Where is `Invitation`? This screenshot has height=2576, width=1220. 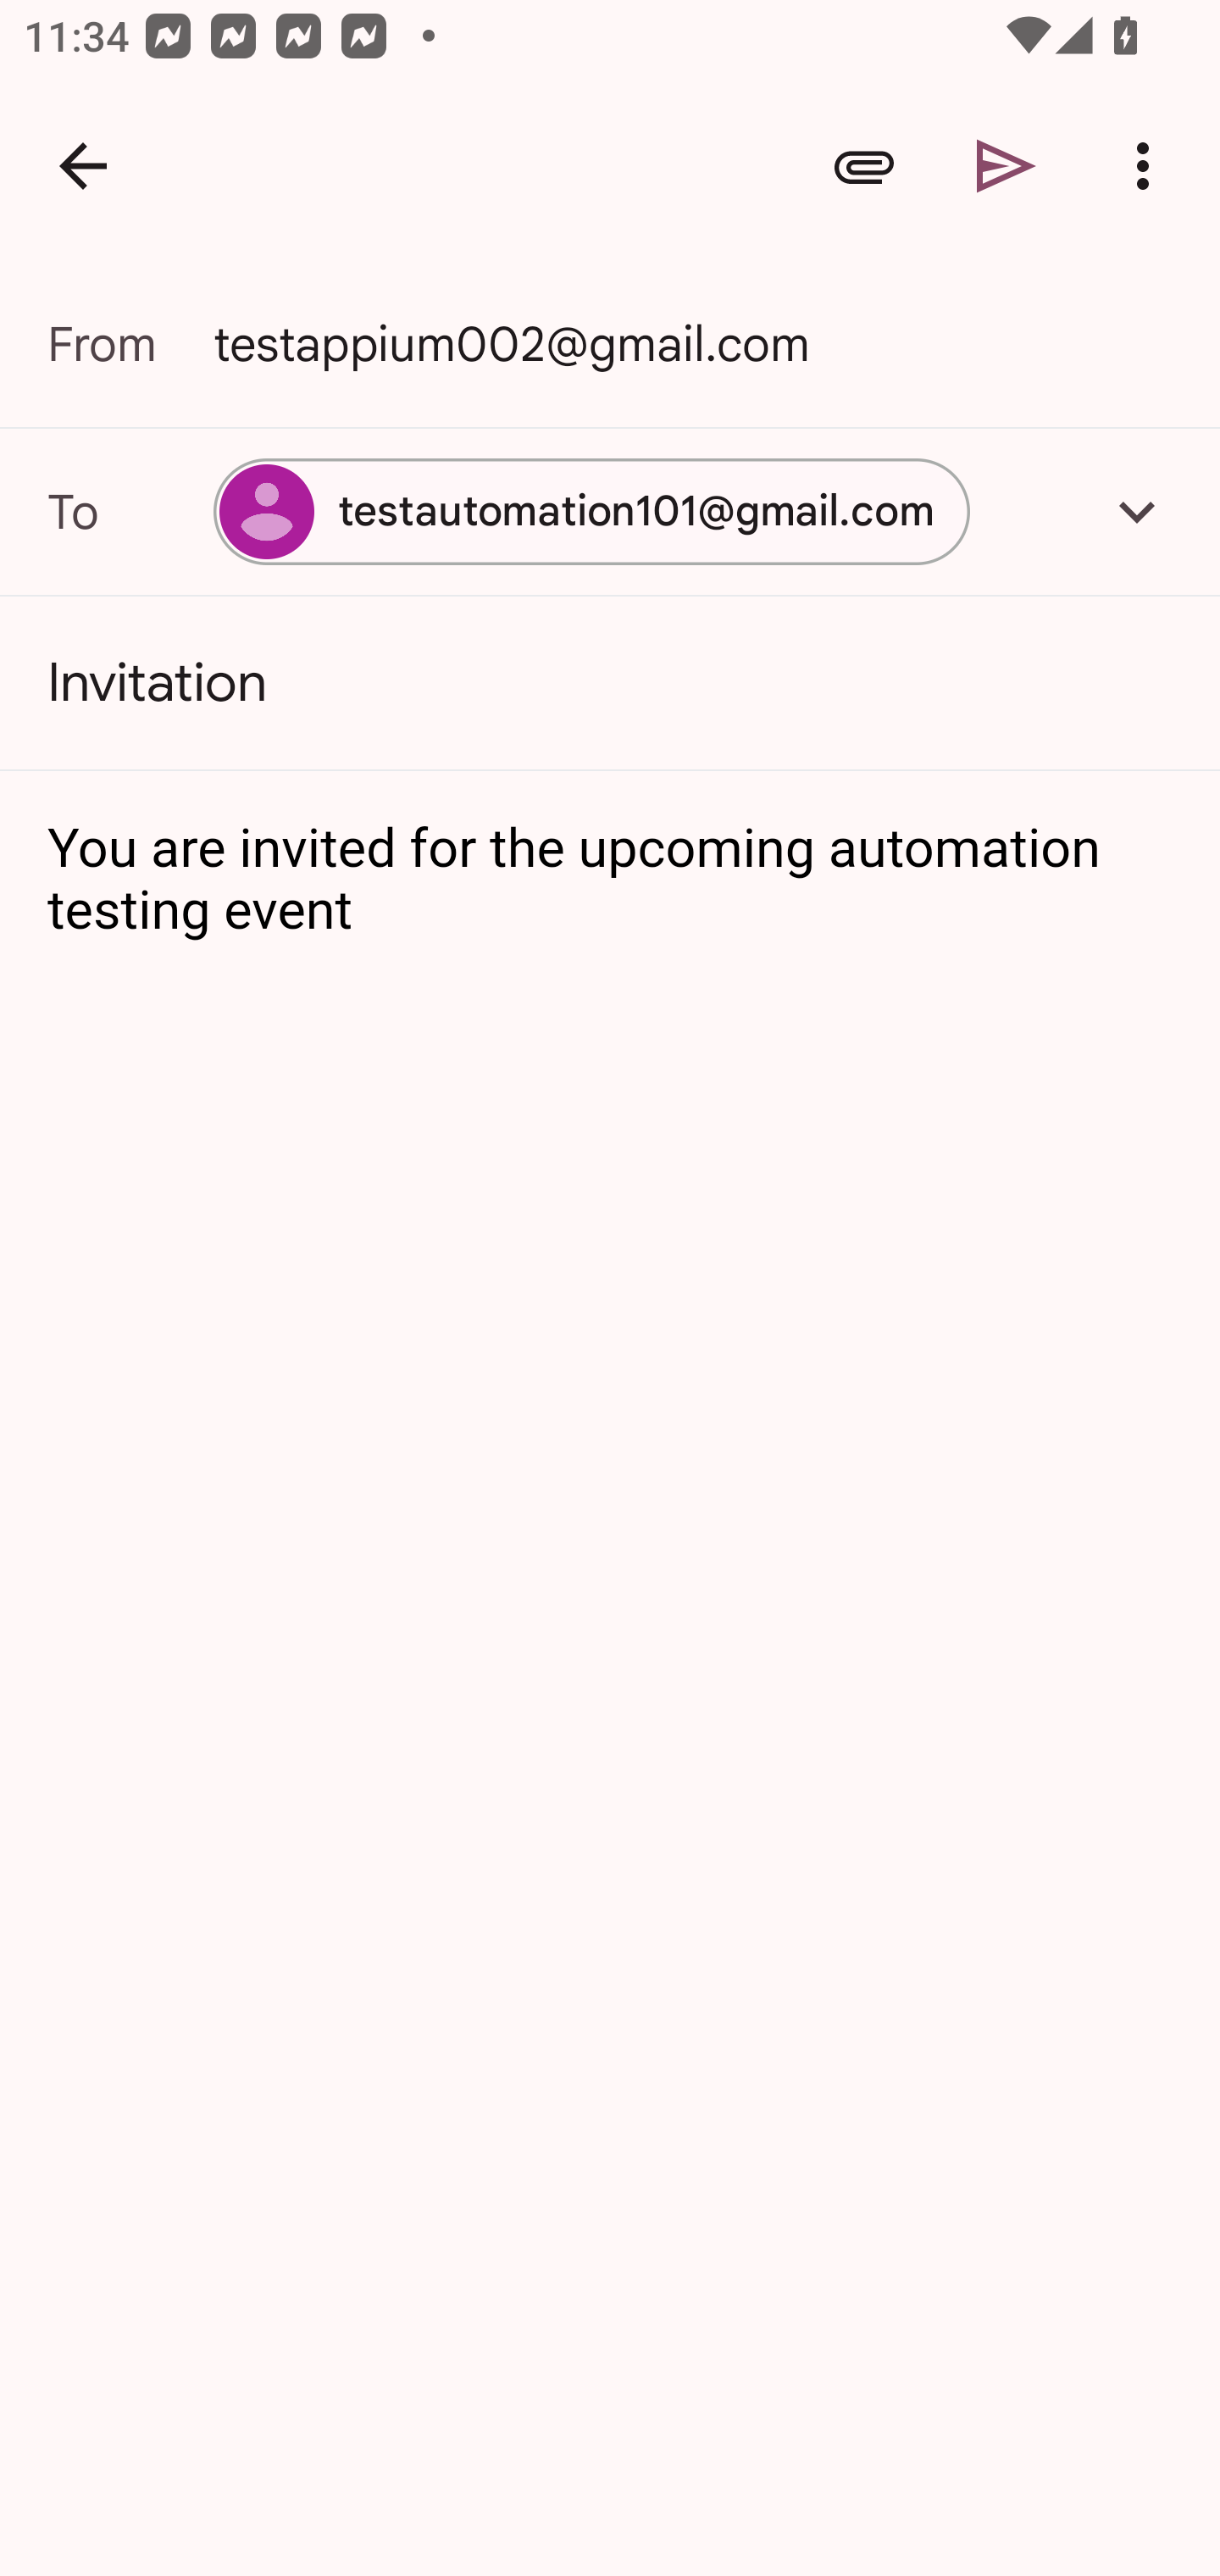 Invitation is located at coordinates (610, 683).